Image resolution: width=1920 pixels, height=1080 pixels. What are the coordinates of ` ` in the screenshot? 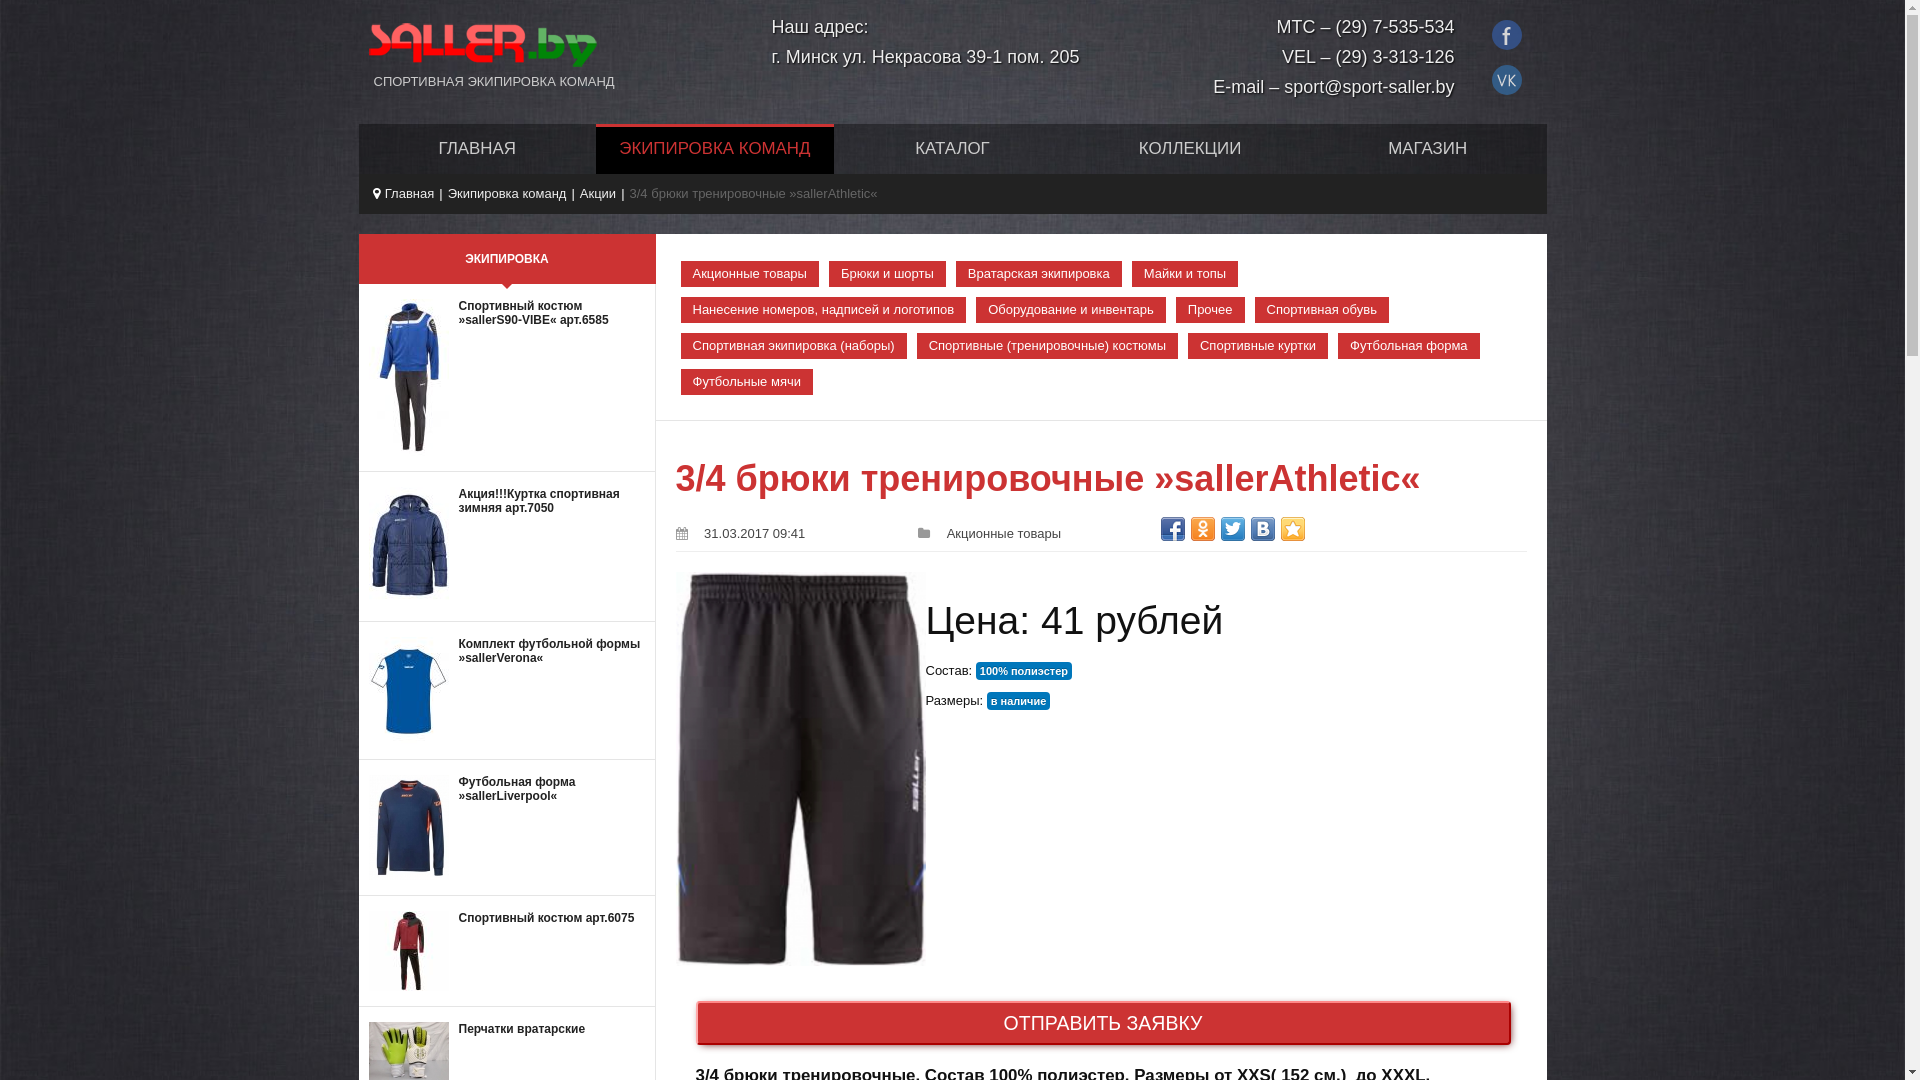 It's located at (1510, 30).